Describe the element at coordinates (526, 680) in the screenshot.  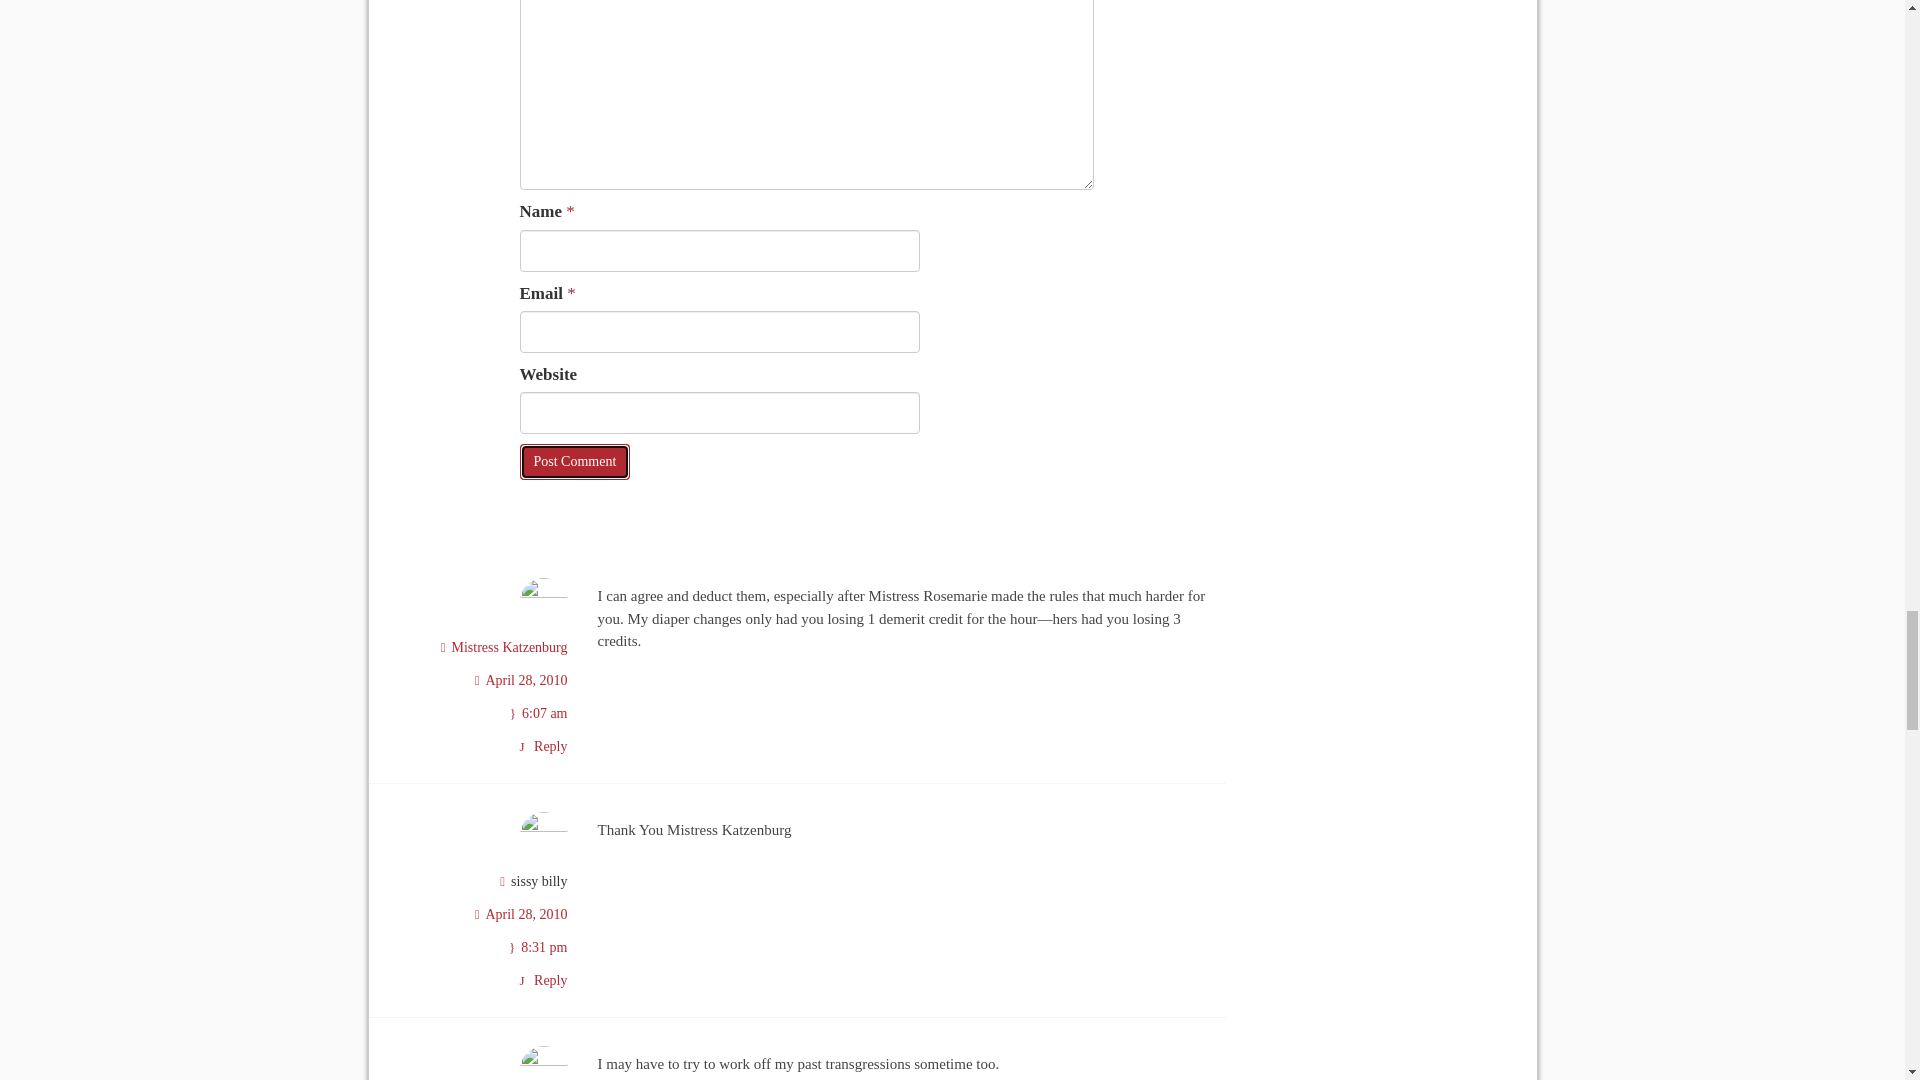
I see `April 28, 2010` at that location.